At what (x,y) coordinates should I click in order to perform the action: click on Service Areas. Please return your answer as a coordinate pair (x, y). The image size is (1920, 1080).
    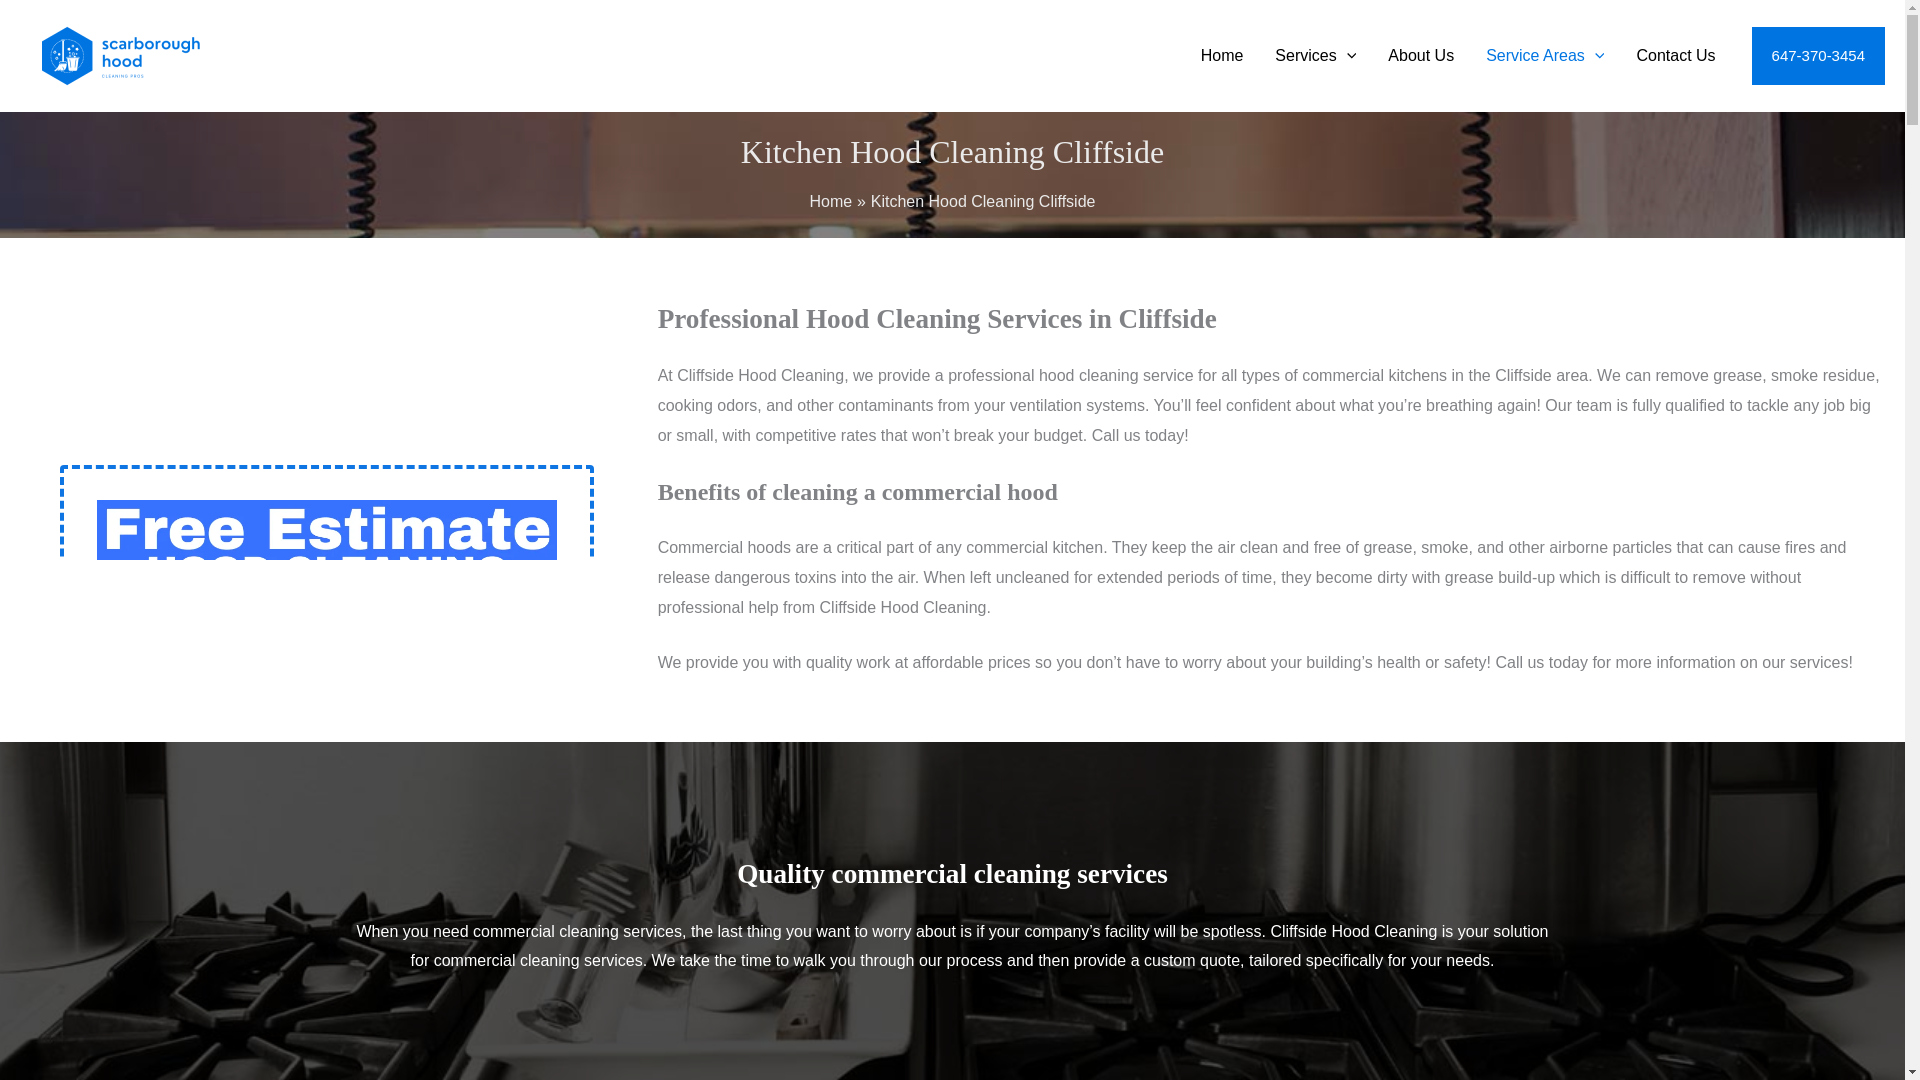
    Looking at the image, I should click on (1545, 55).